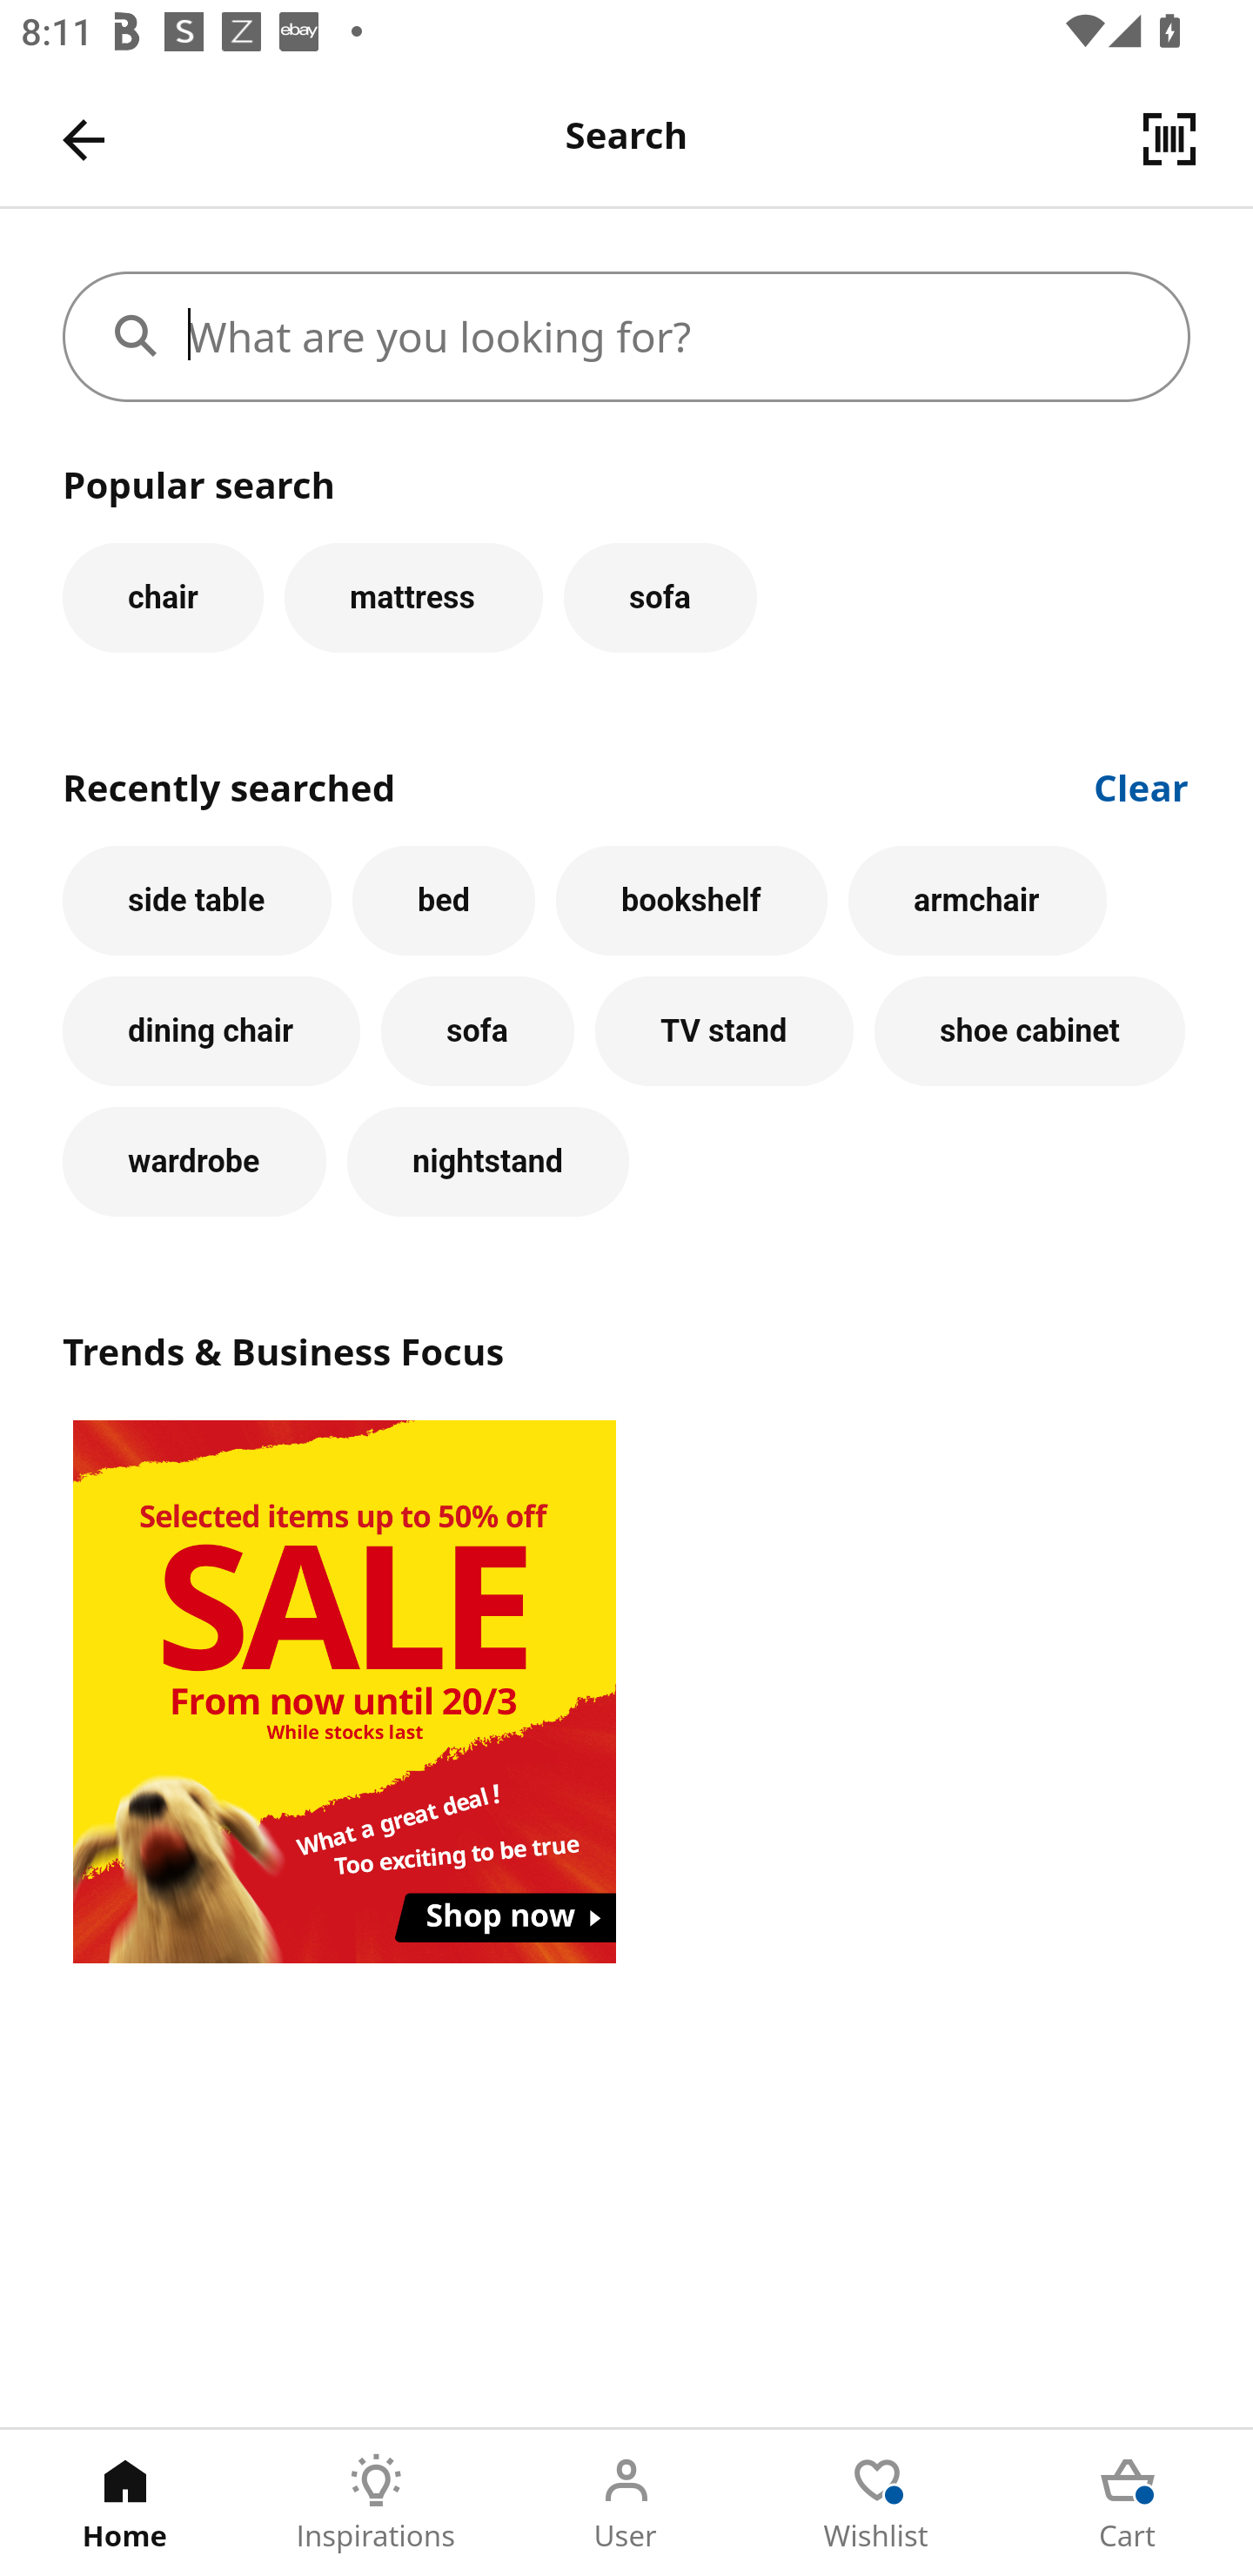 This screenshot has width=1253, height=2576. Describe the element at coordinates (376, 2503) in the screenshot. I see `Inspirations
Tab 2 of 5` at that location.